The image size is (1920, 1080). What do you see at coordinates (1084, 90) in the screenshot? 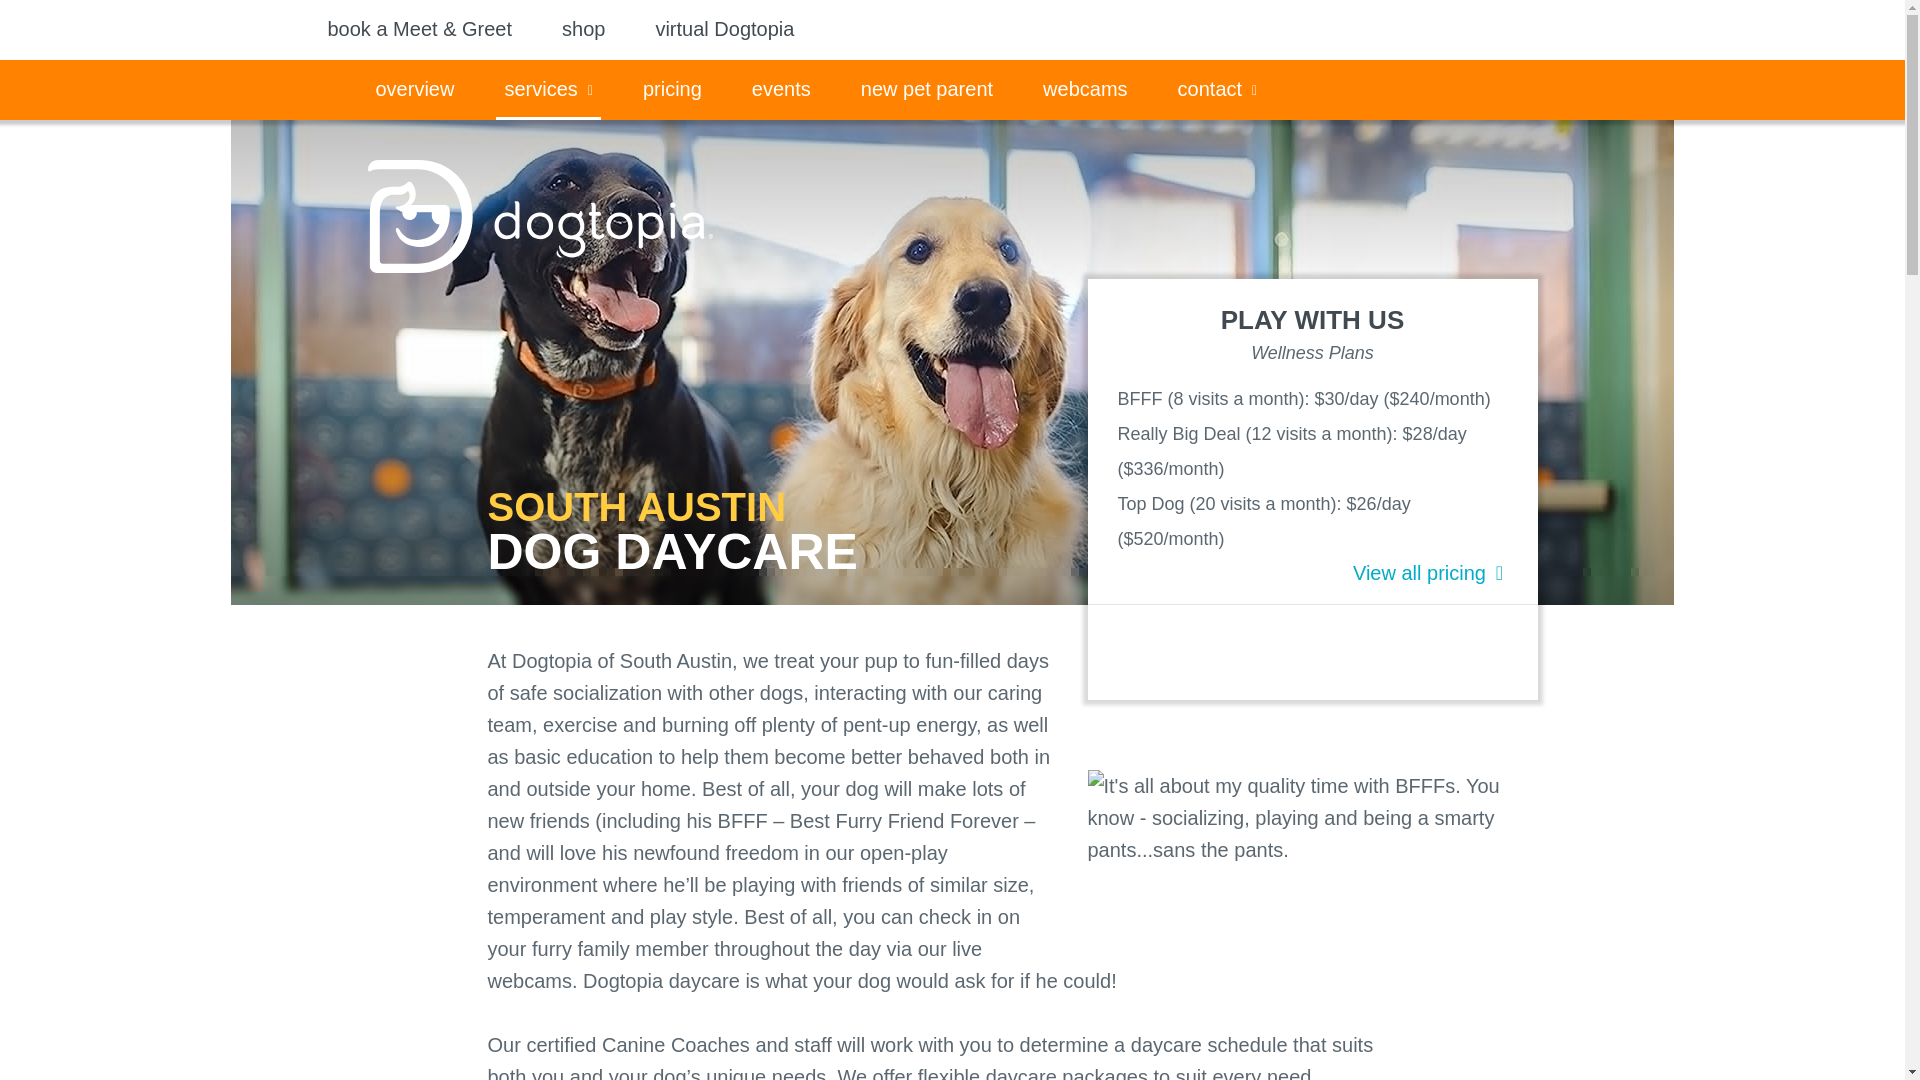
I see `webcams` at bounding box center [1084, 90].